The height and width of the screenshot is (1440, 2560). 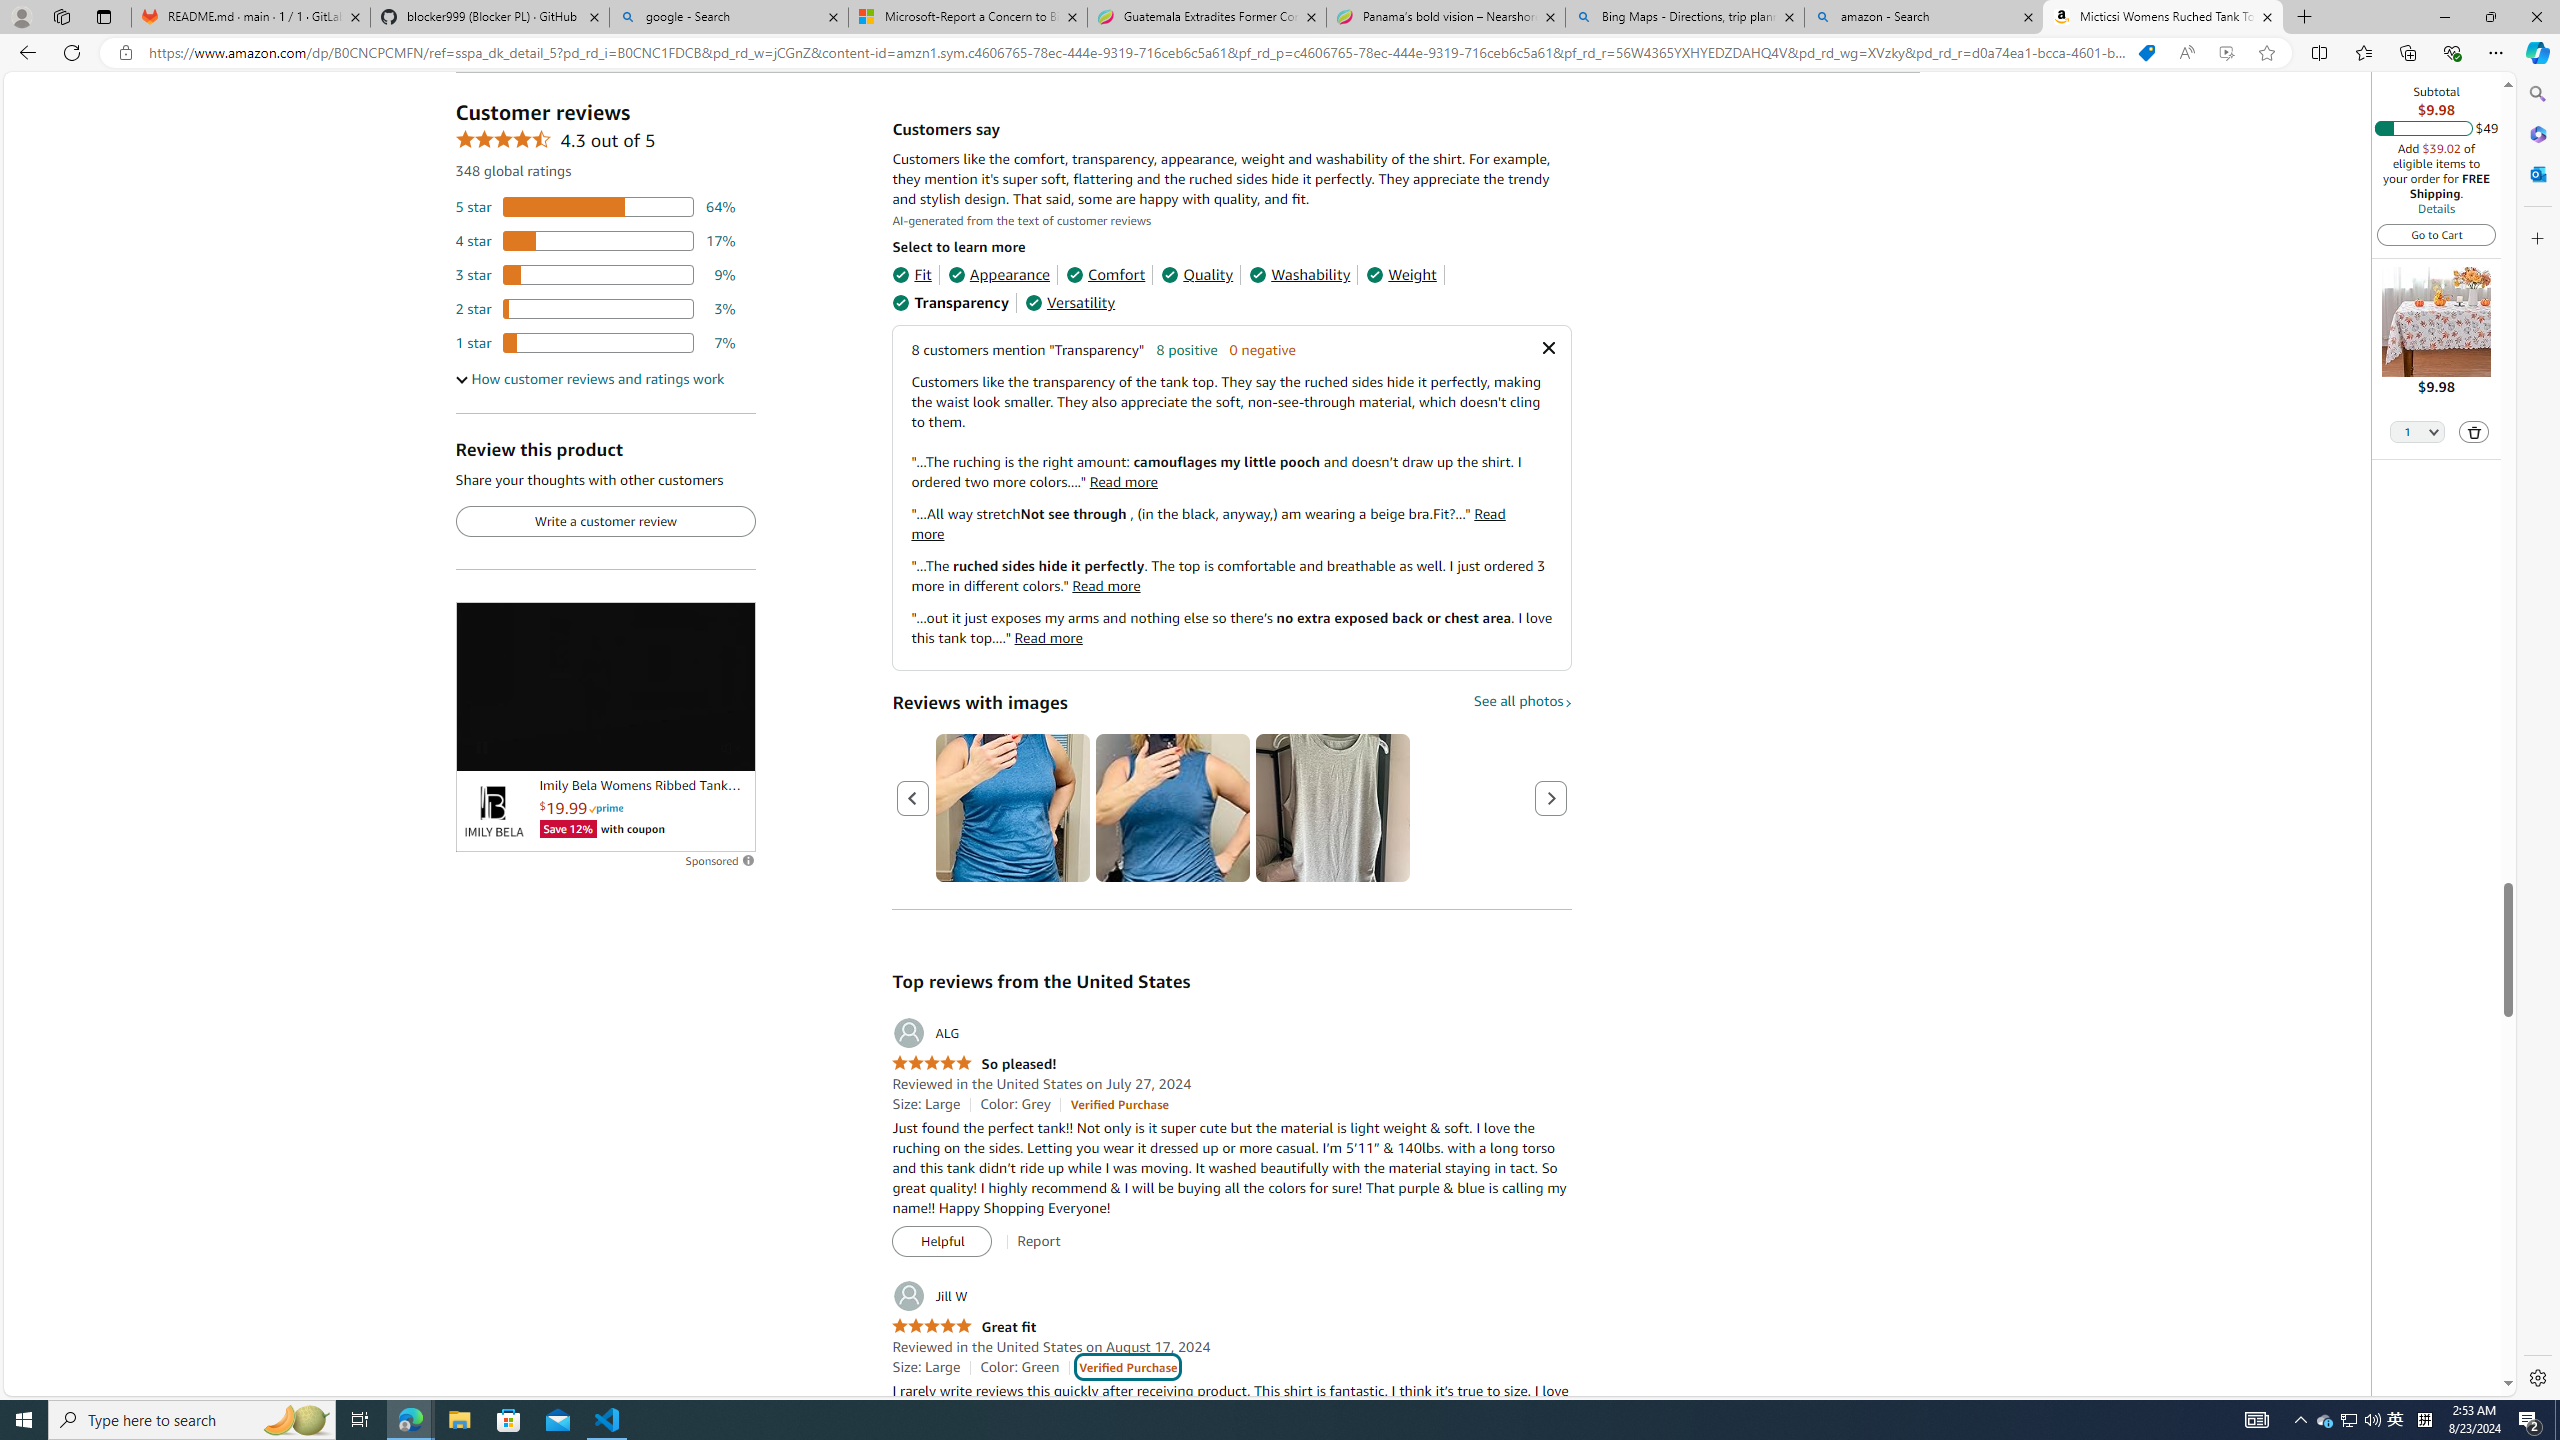 What do you see at coordinates (596, 275) in the screenshot?
I see `9 percent of reviews have 3 stars` at bounding box center [596, 275].